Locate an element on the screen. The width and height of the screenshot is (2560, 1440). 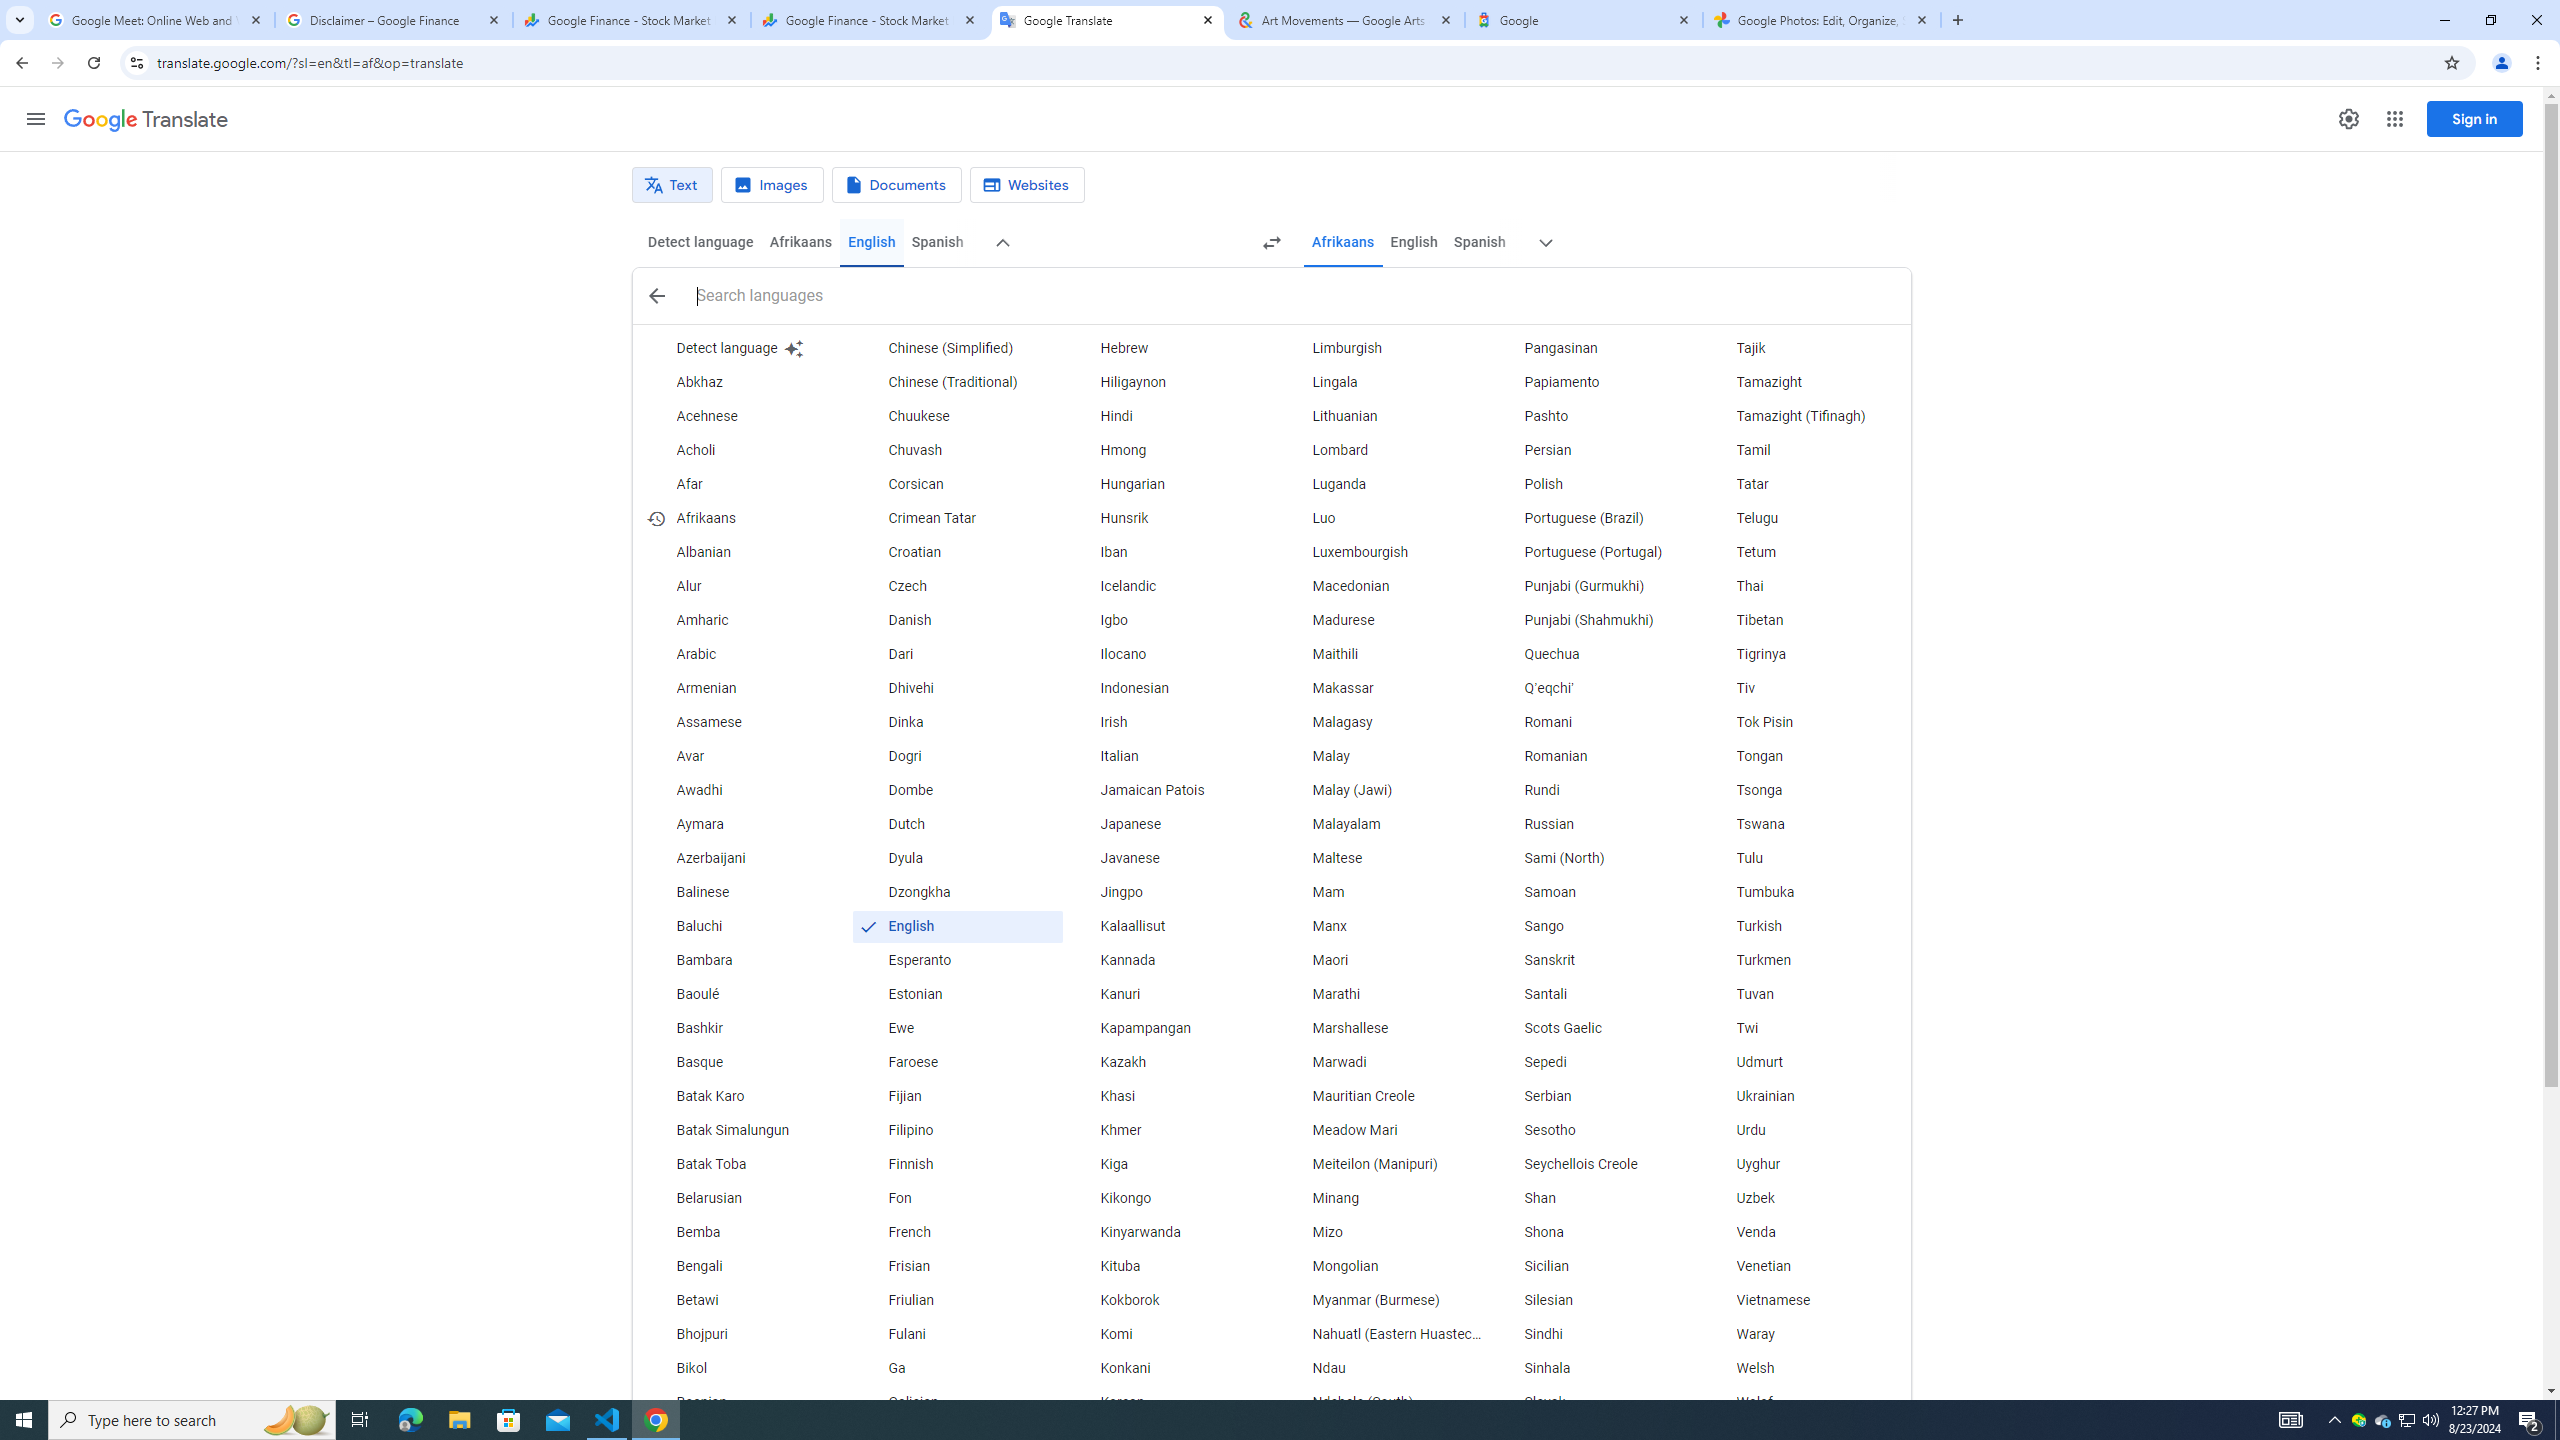
Manx is located at coordinates (1380, 927).